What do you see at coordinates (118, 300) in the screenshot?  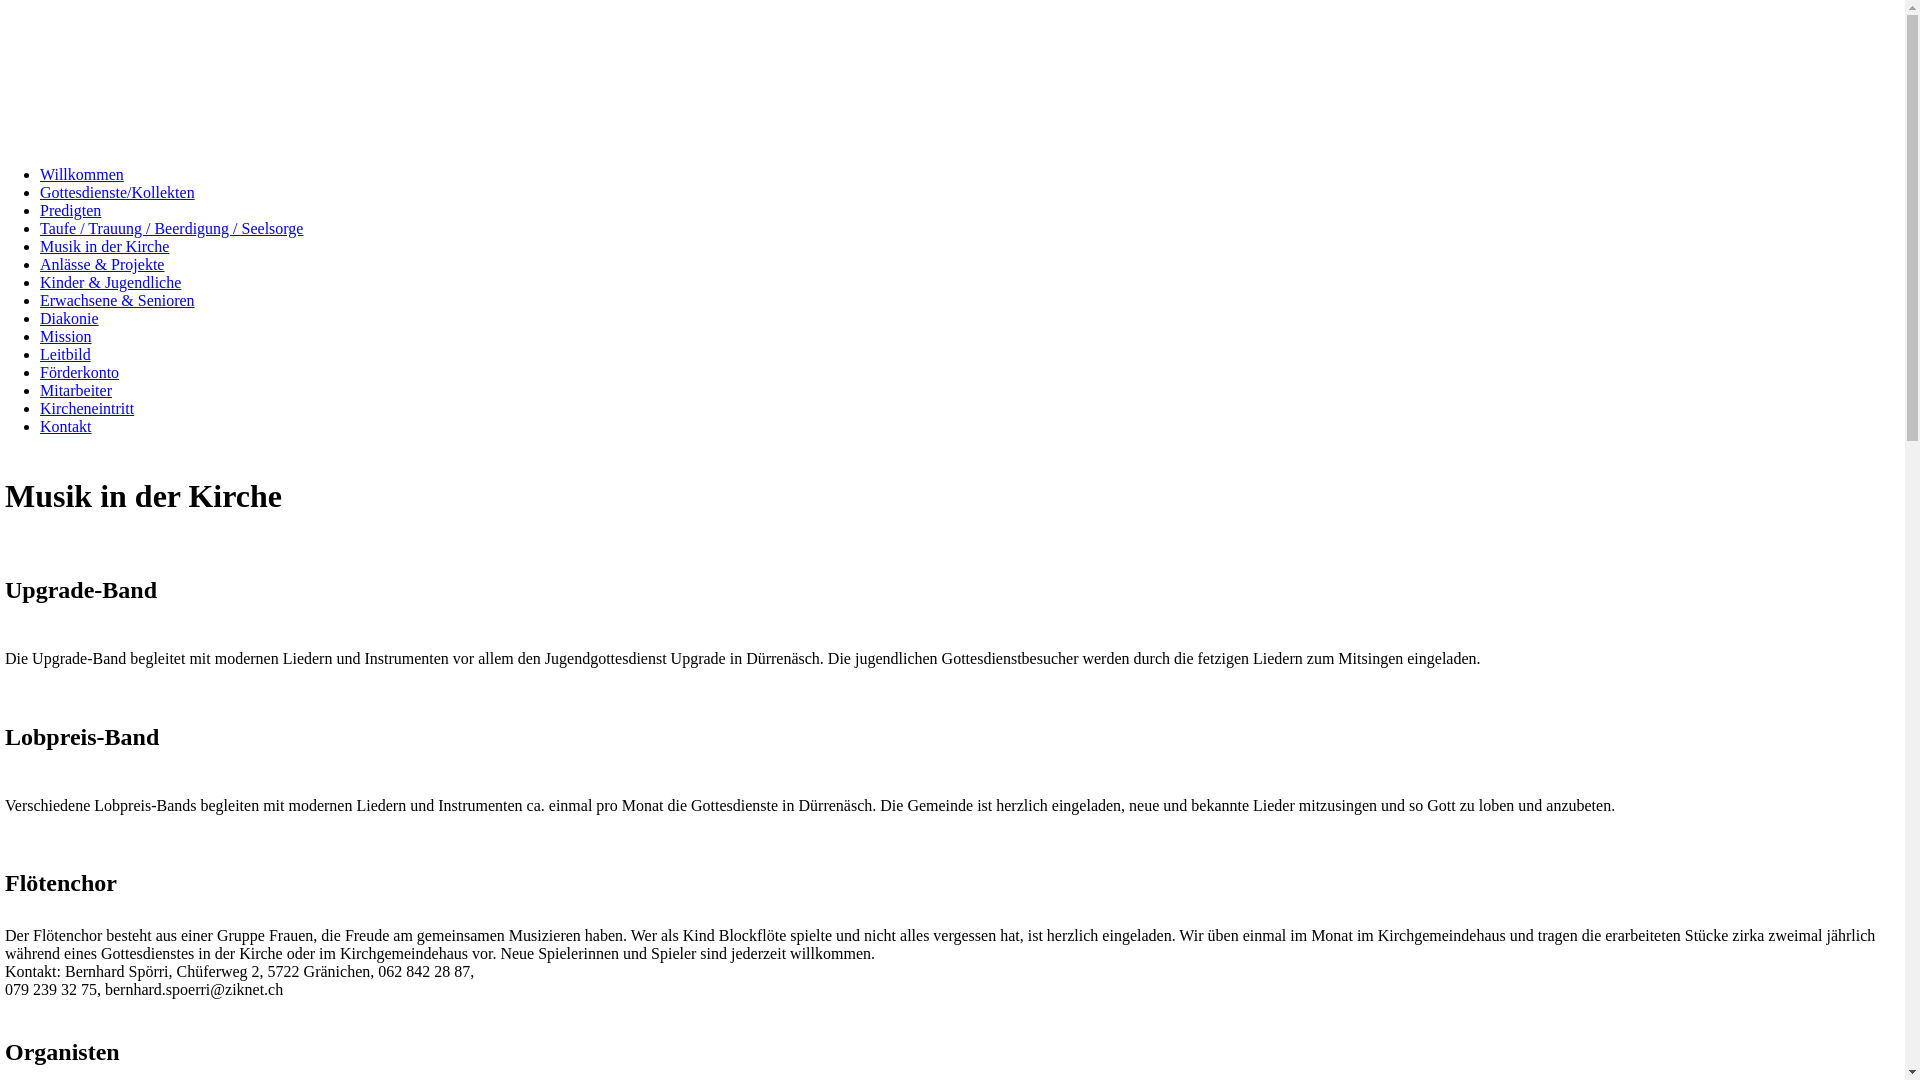 I see `Erwachsene & Senioren` at bounding box center [118, 300].